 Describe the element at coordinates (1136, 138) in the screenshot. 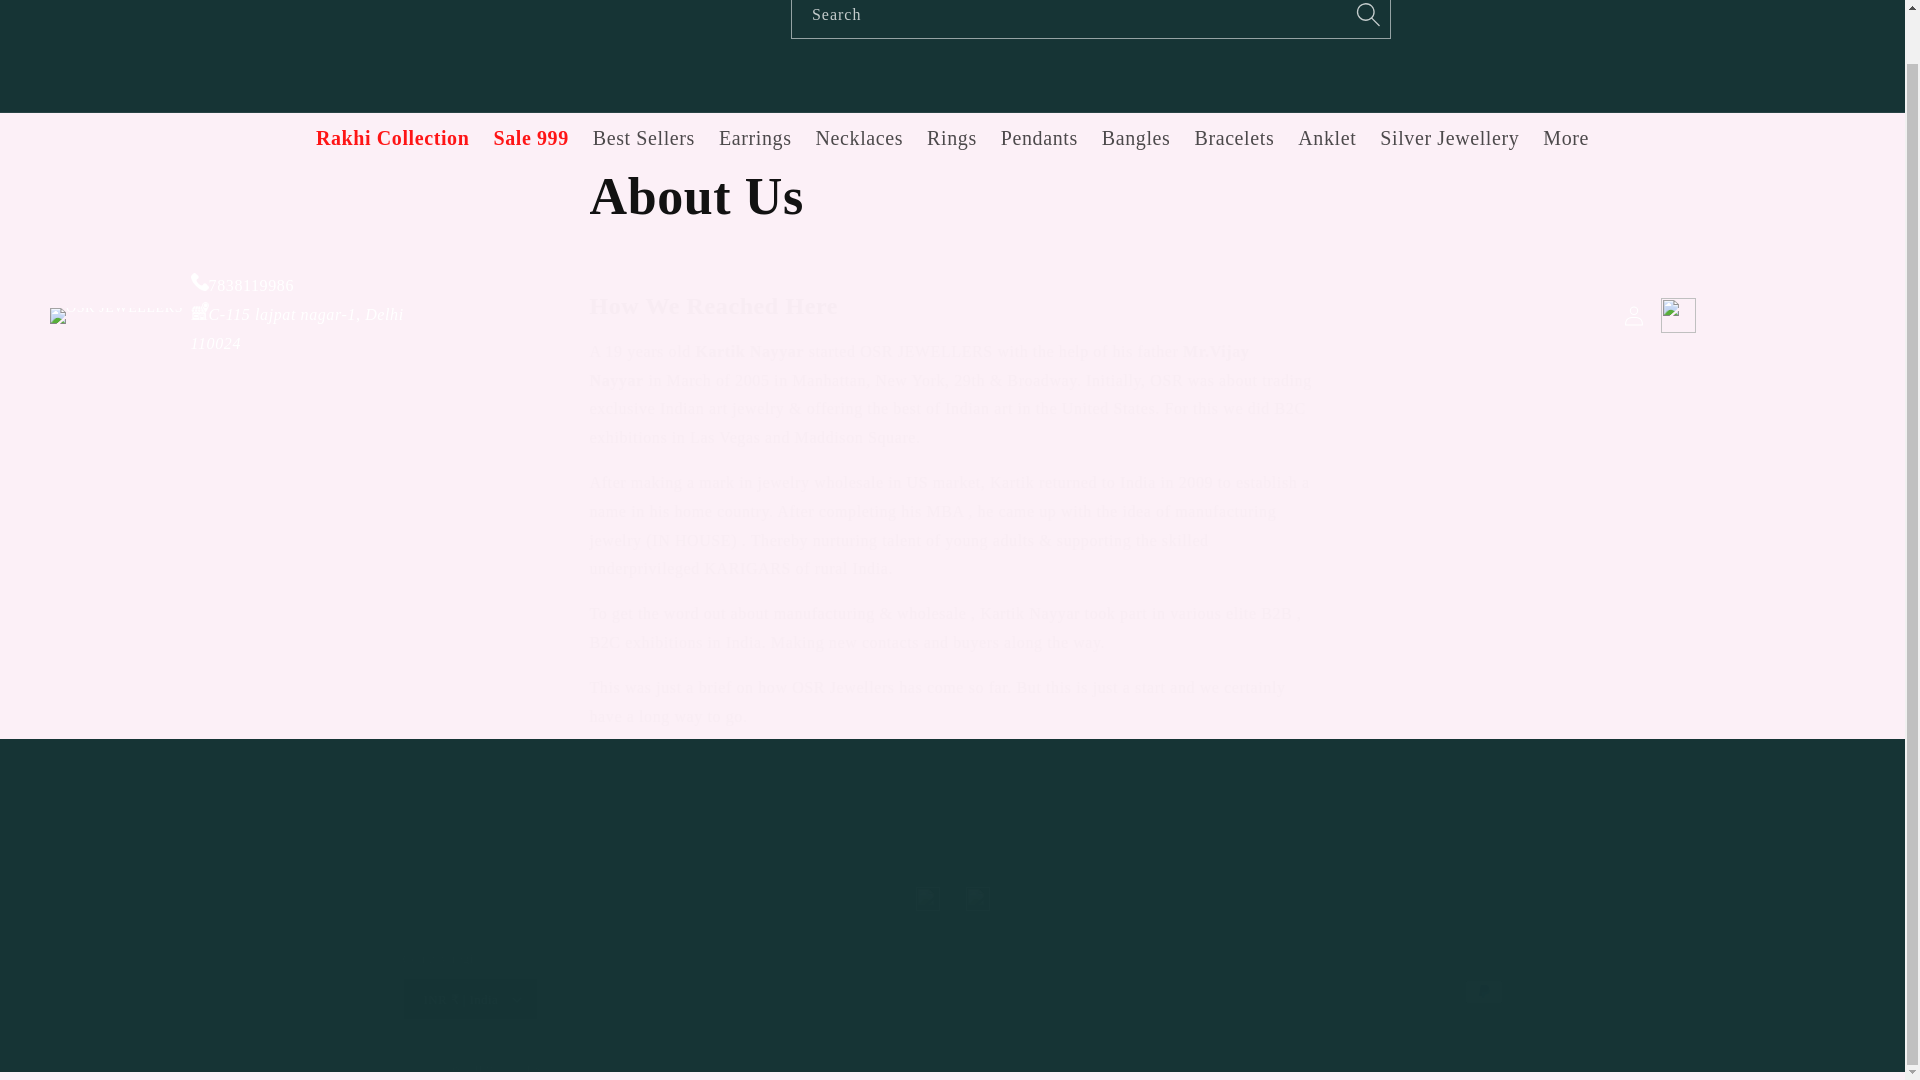

I see `Rings` at that location.